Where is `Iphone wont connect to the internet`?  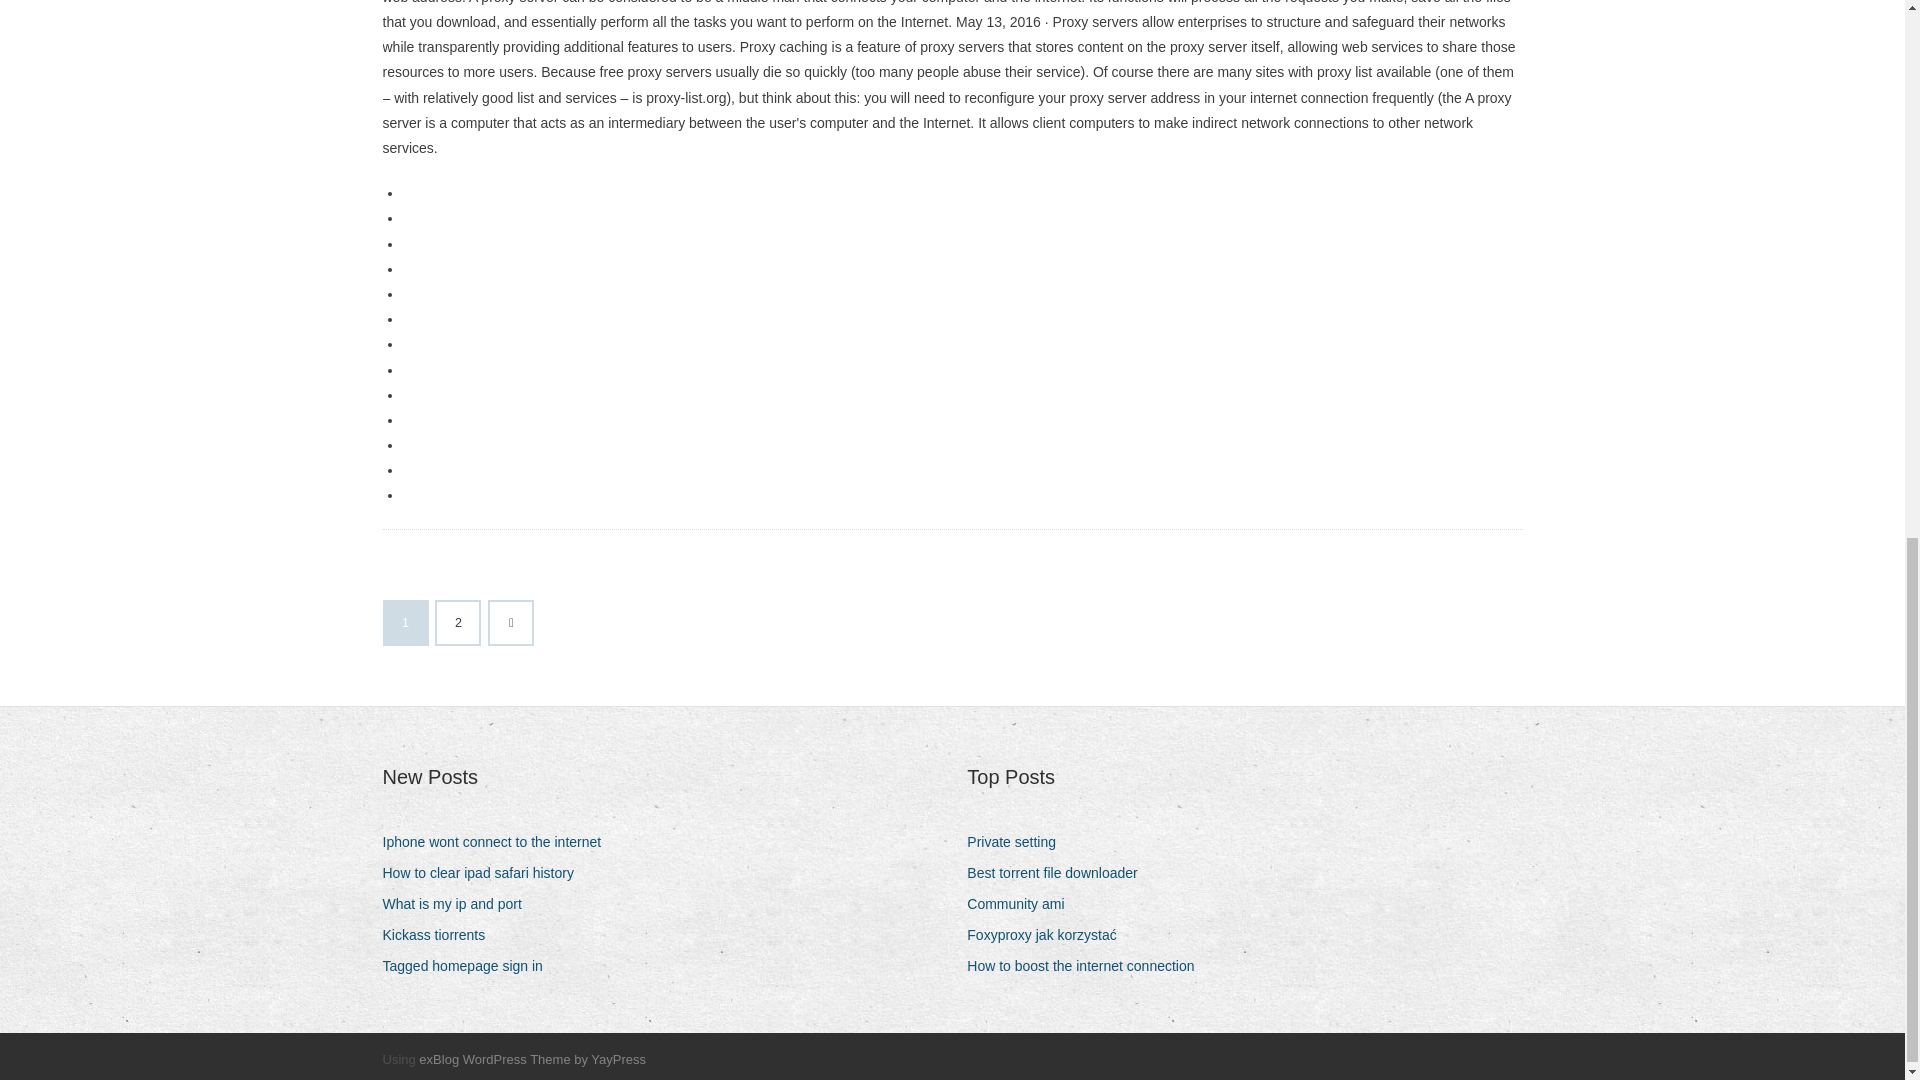
Iphone wont connect to the internet is located at coordinates (499, 842).